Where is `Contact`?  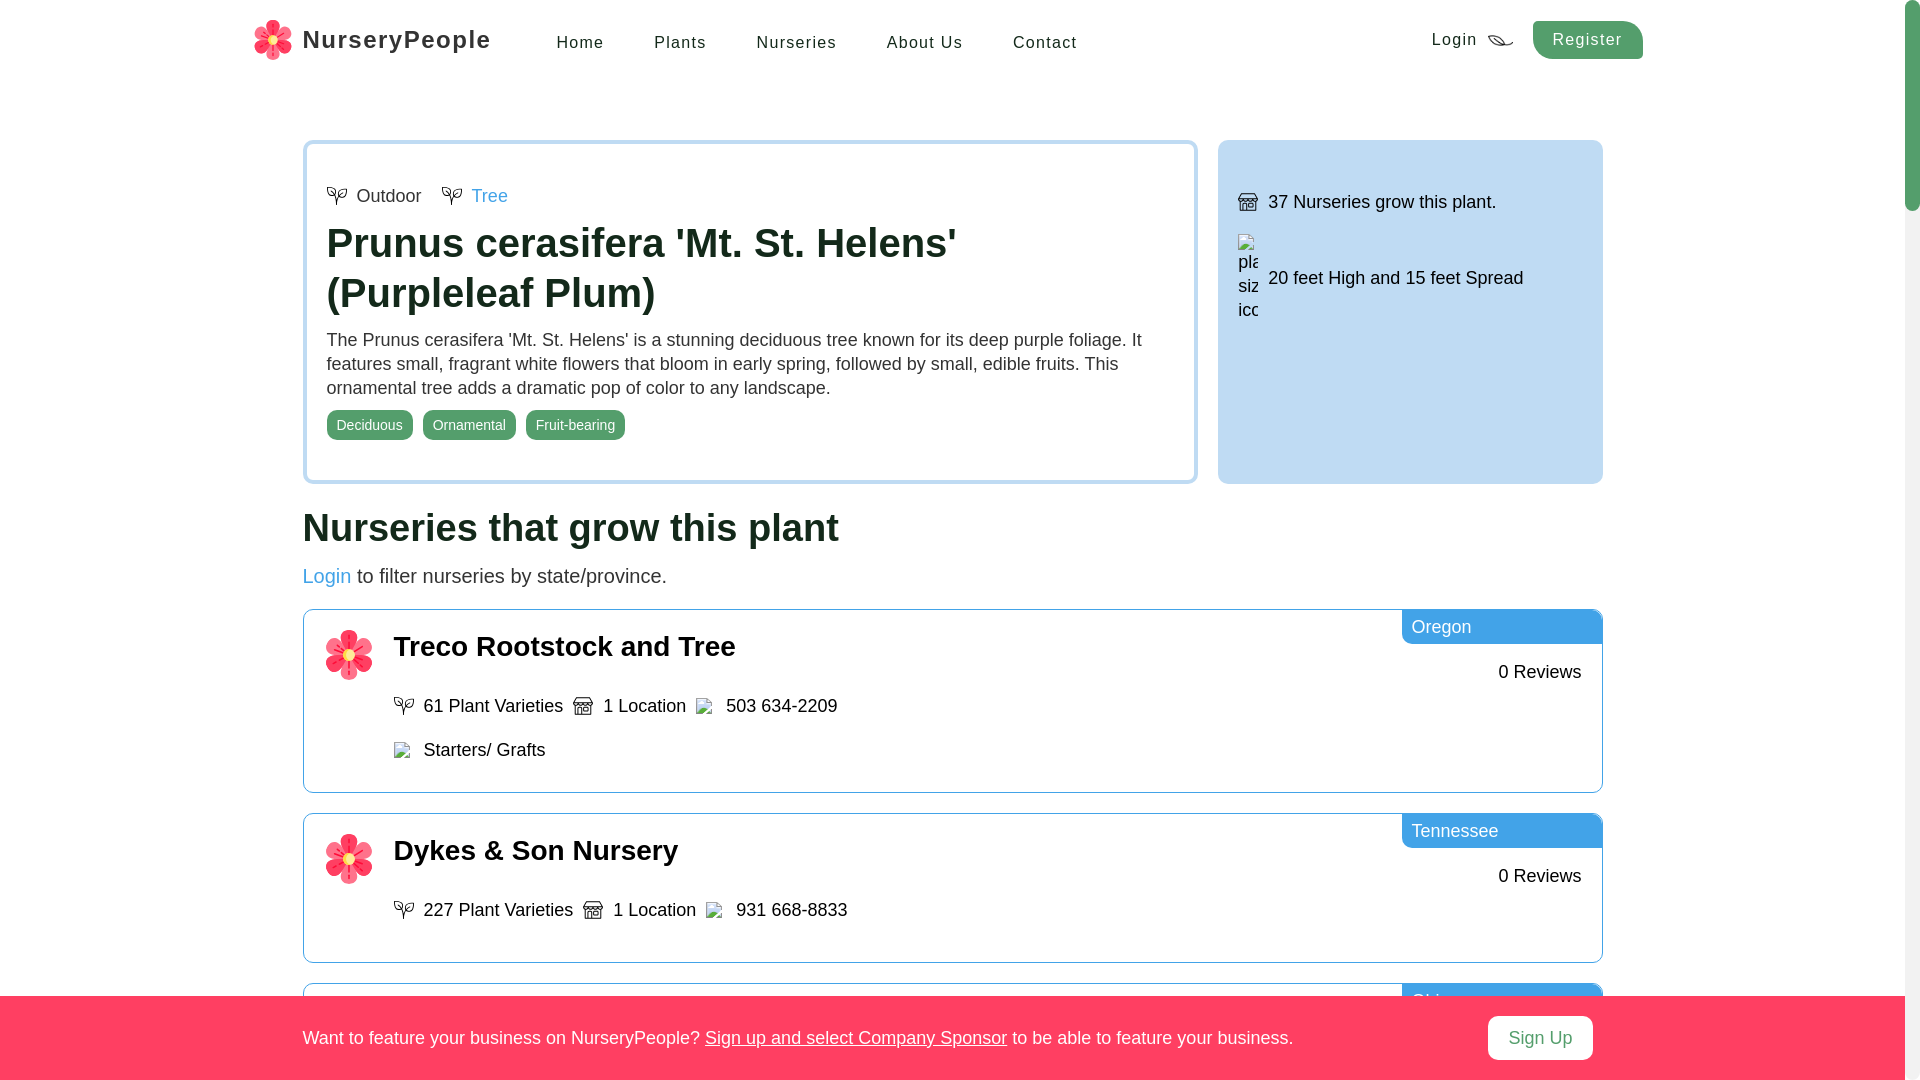 Contact is located at coordinates (1045, 39).